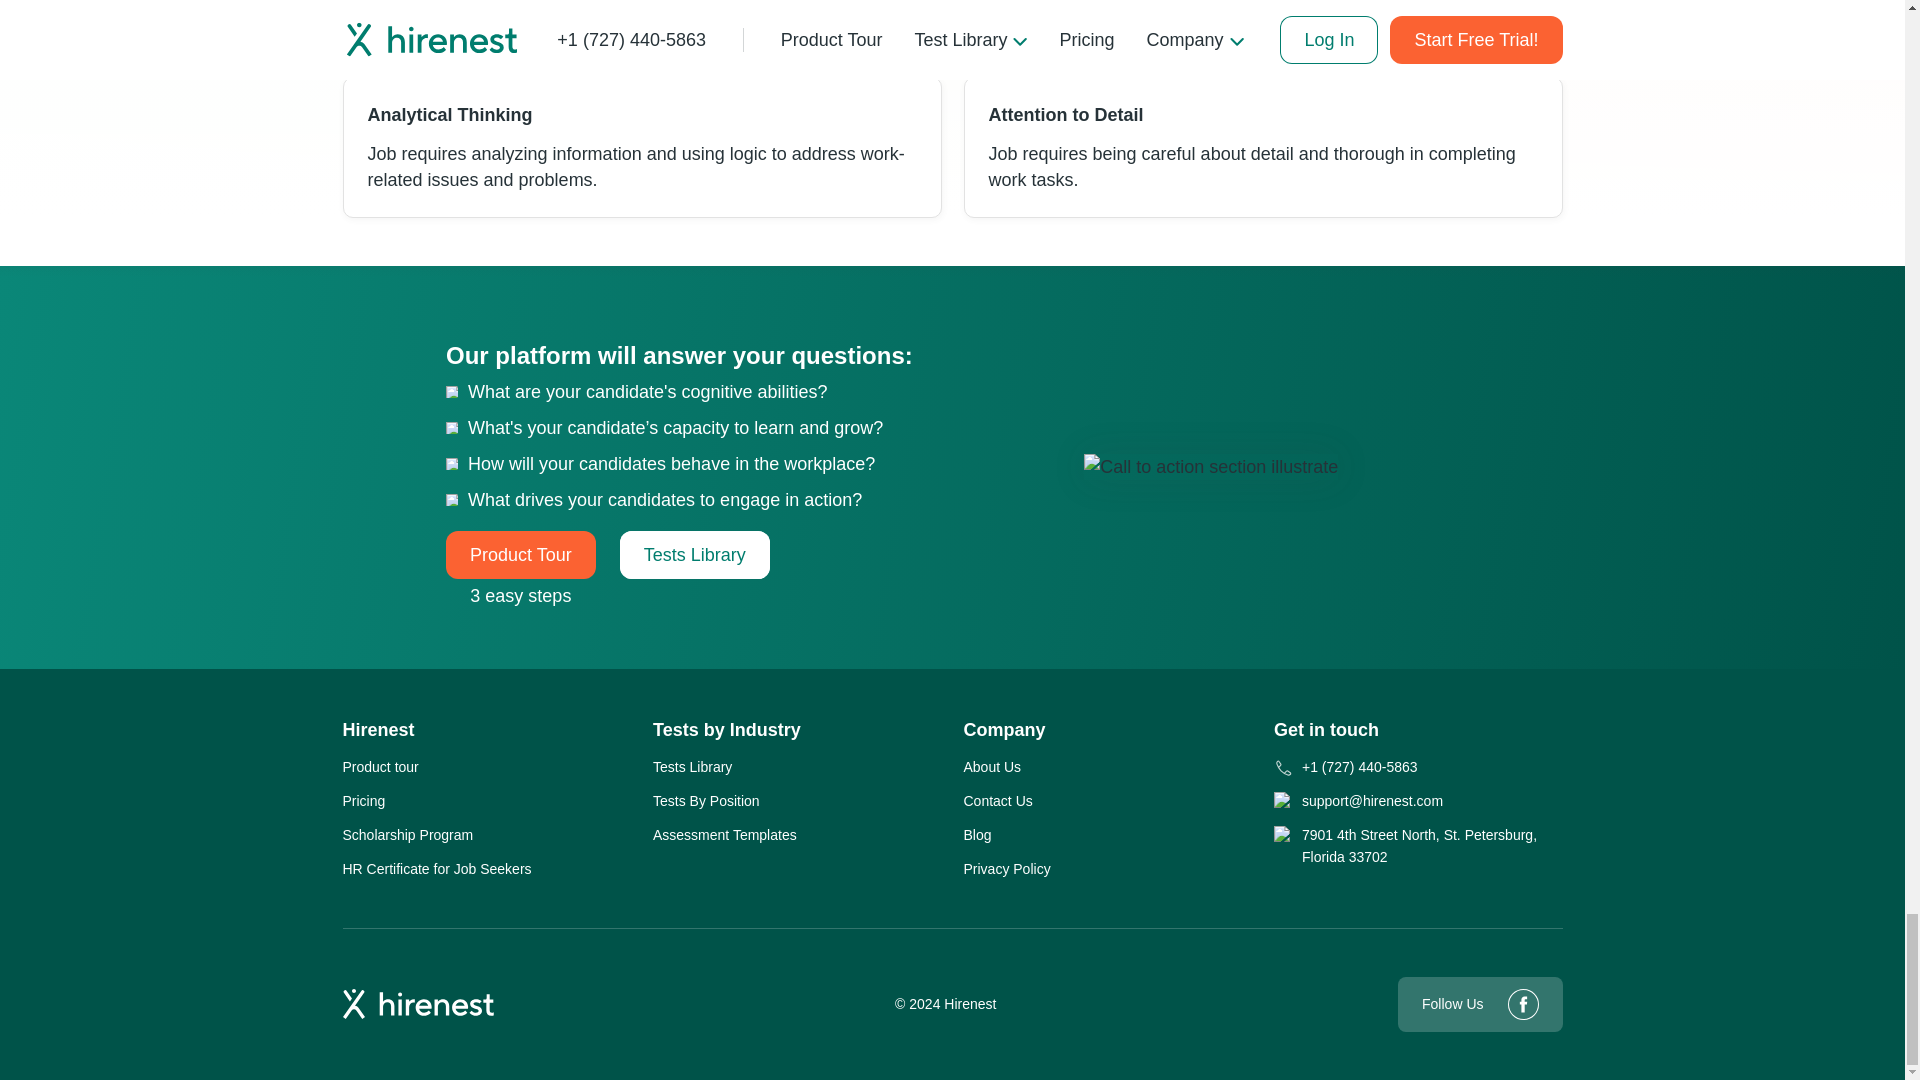 Image resolution: width=1920 pixels, height=1080 pixels. What do you see at coordinates (378, 730) in the screenshot?
I see `Hirenest` at bounding box center [378, 730].